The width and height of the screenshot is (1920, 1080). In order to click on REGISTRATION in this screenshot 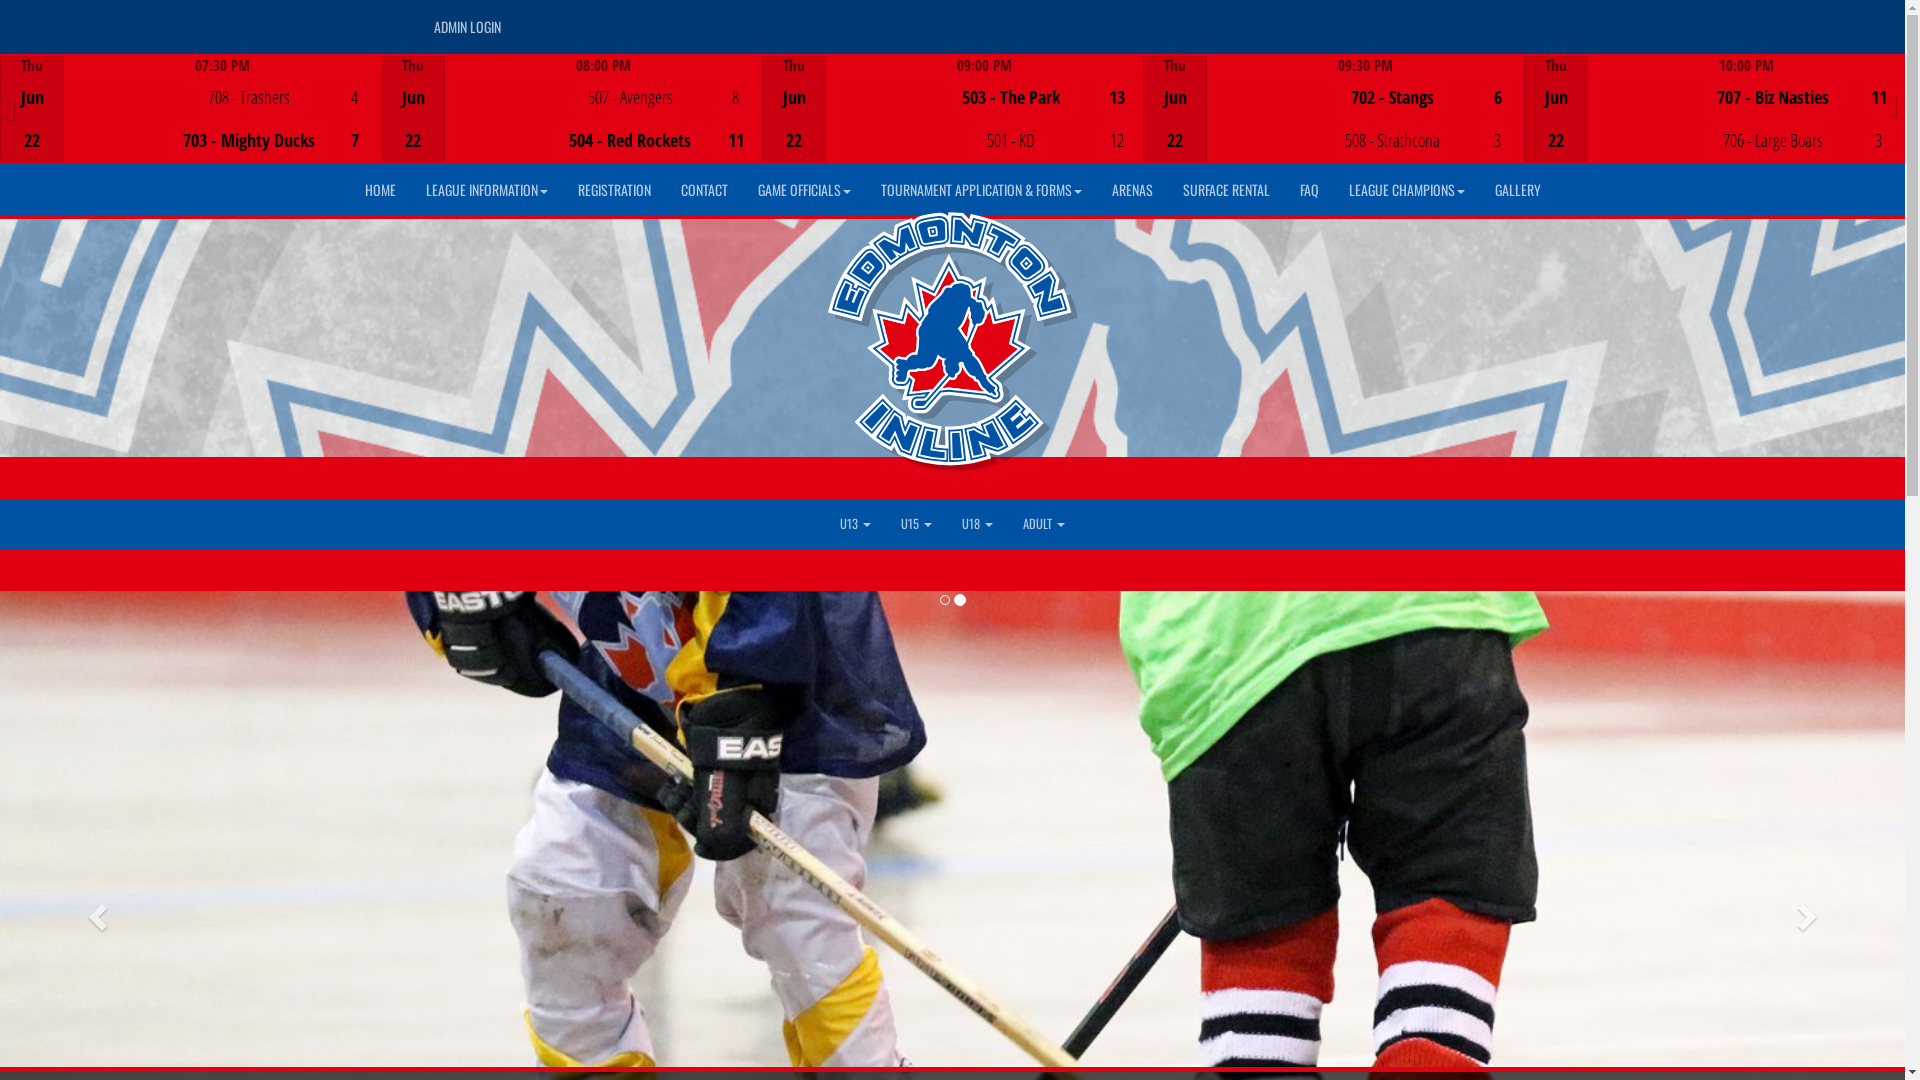, I will do `click(614, 190)`.